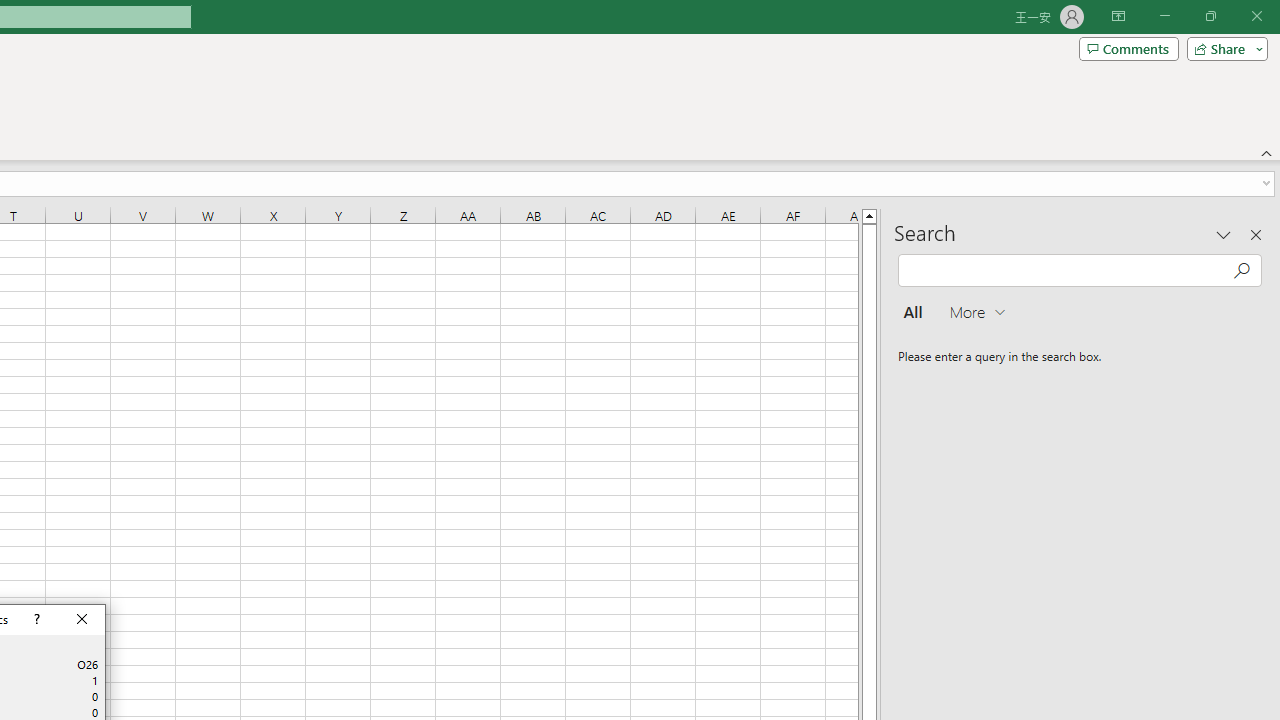 This screenshot has height=720, width=1280. Describe the element at coordinates (1164, 16) in the screenshot. I see `Minimize` at that location.